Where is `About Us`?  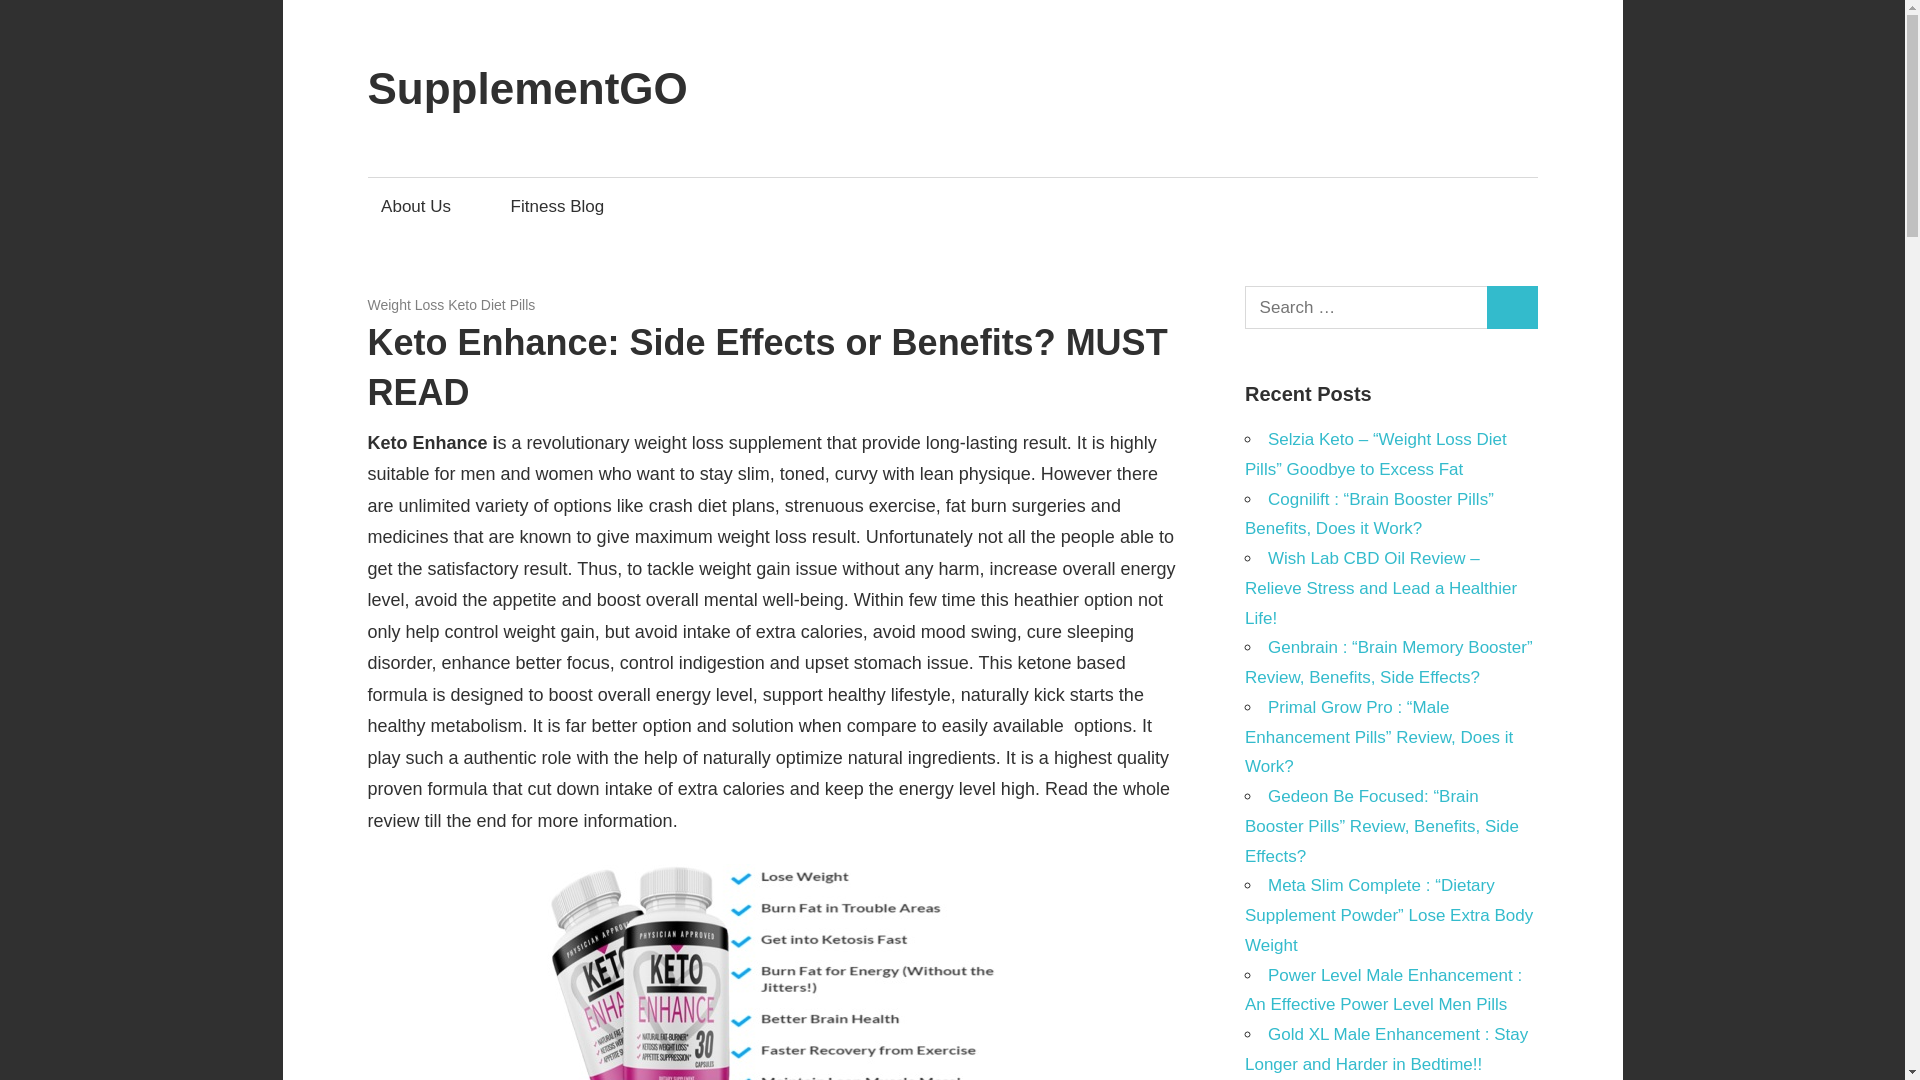 About Us is located at coordinates (422, 206).